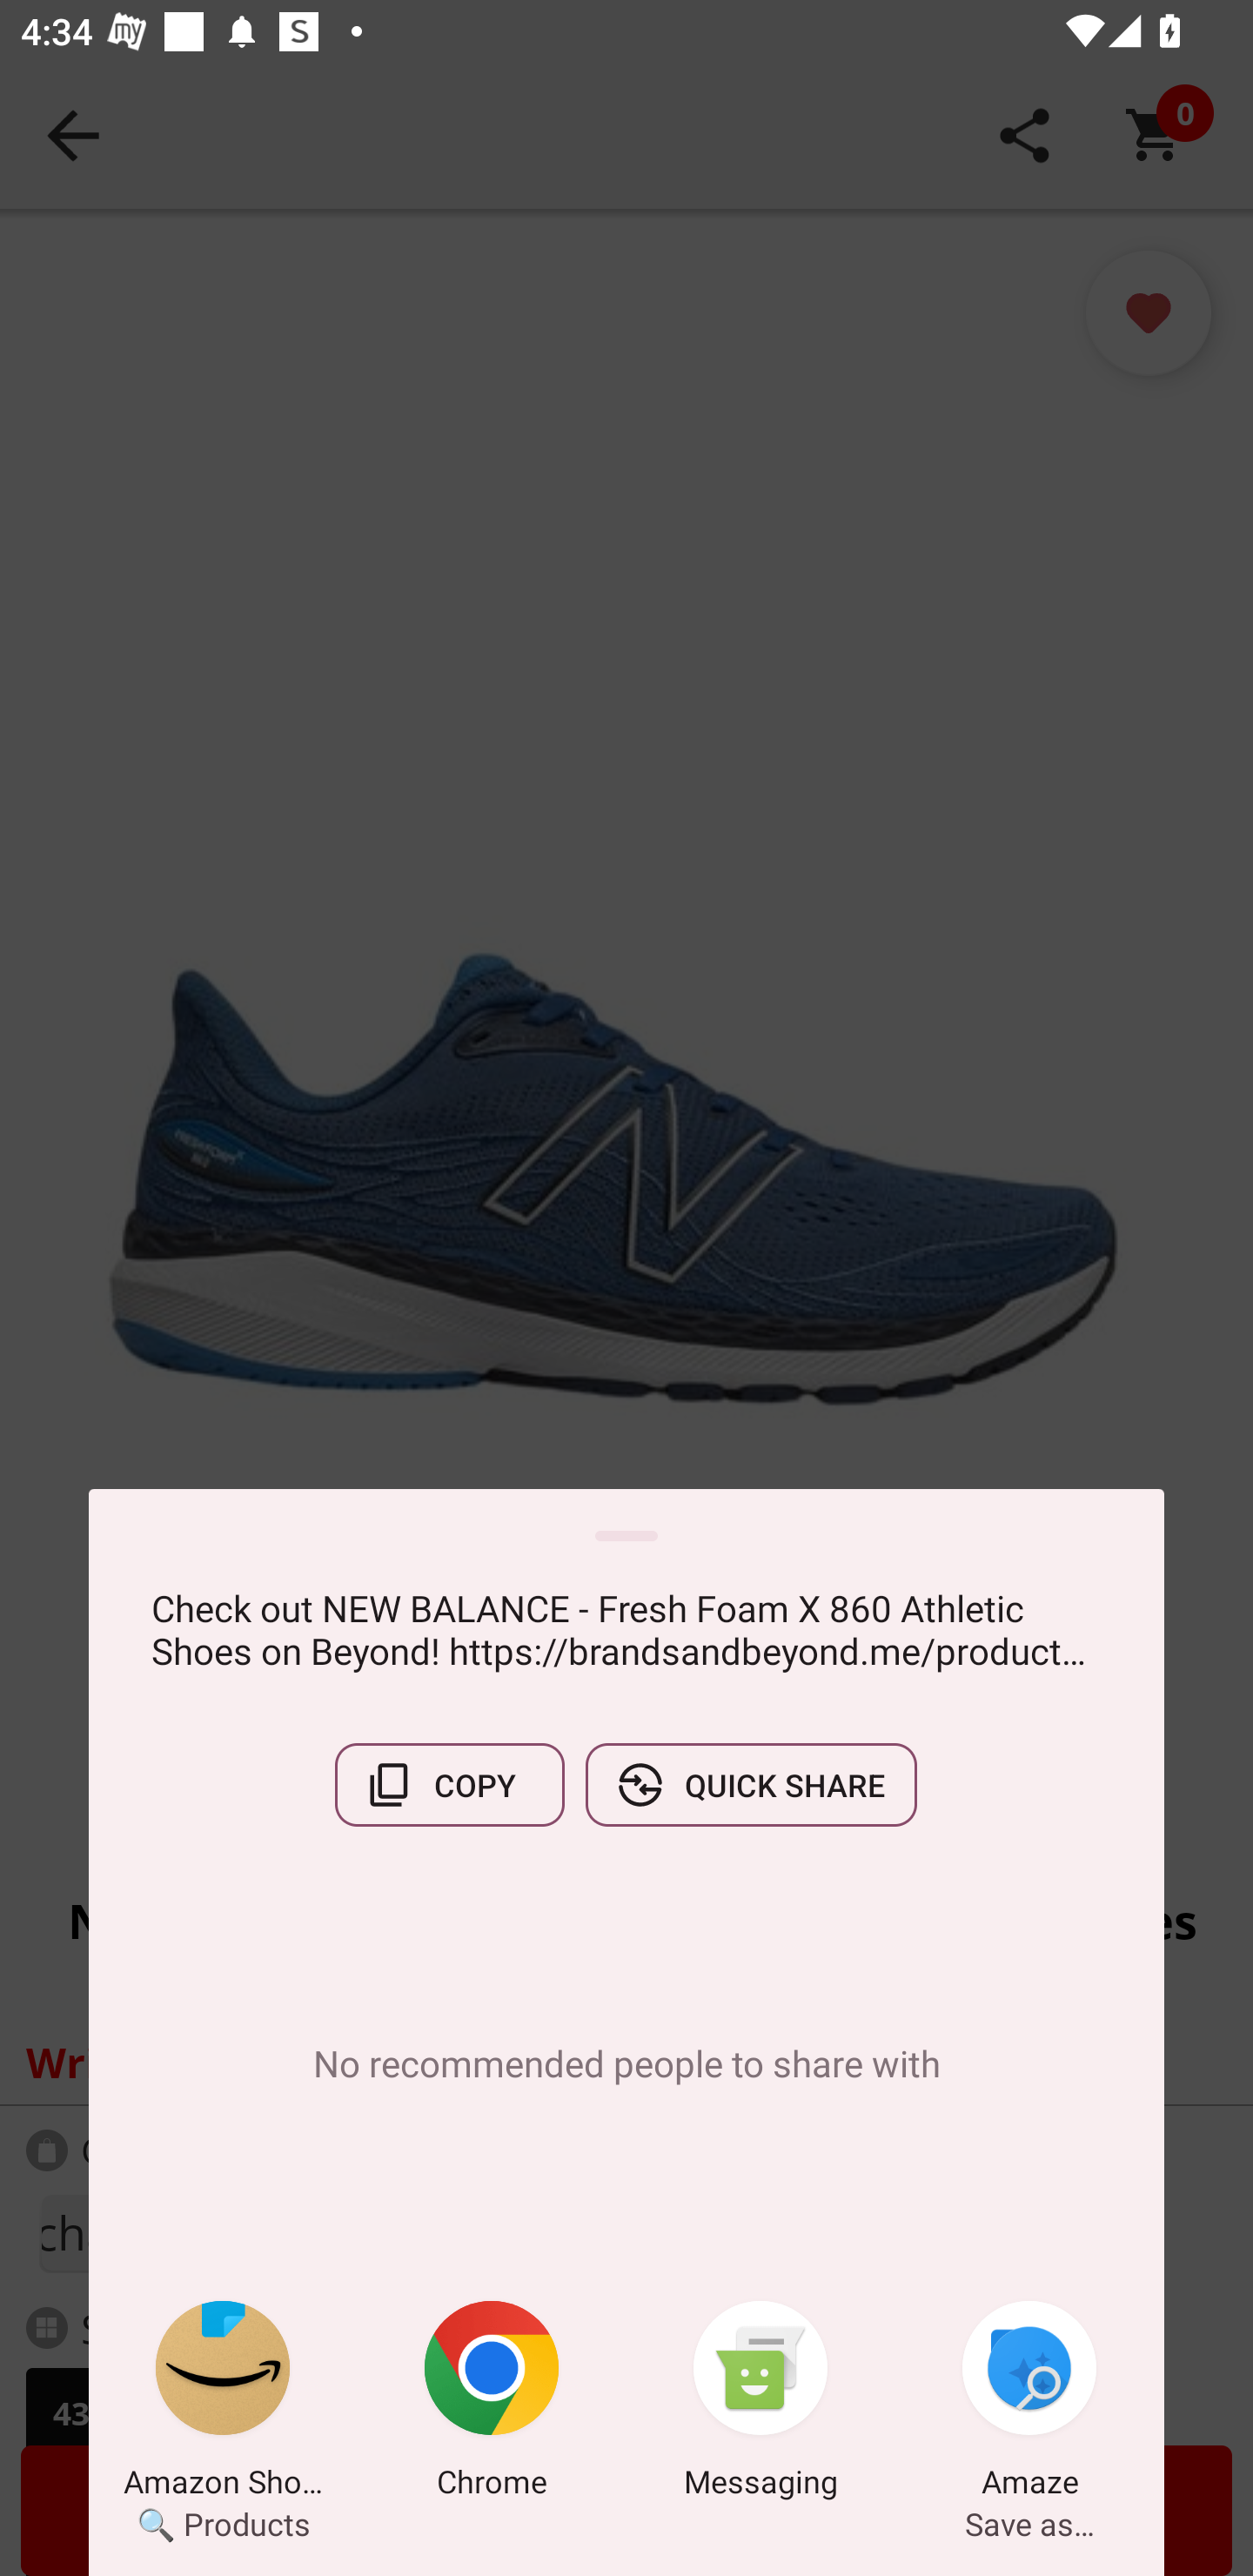  Describe the element at coordinates (449, 1785) in the screenshot. I see `COPY` at that location.